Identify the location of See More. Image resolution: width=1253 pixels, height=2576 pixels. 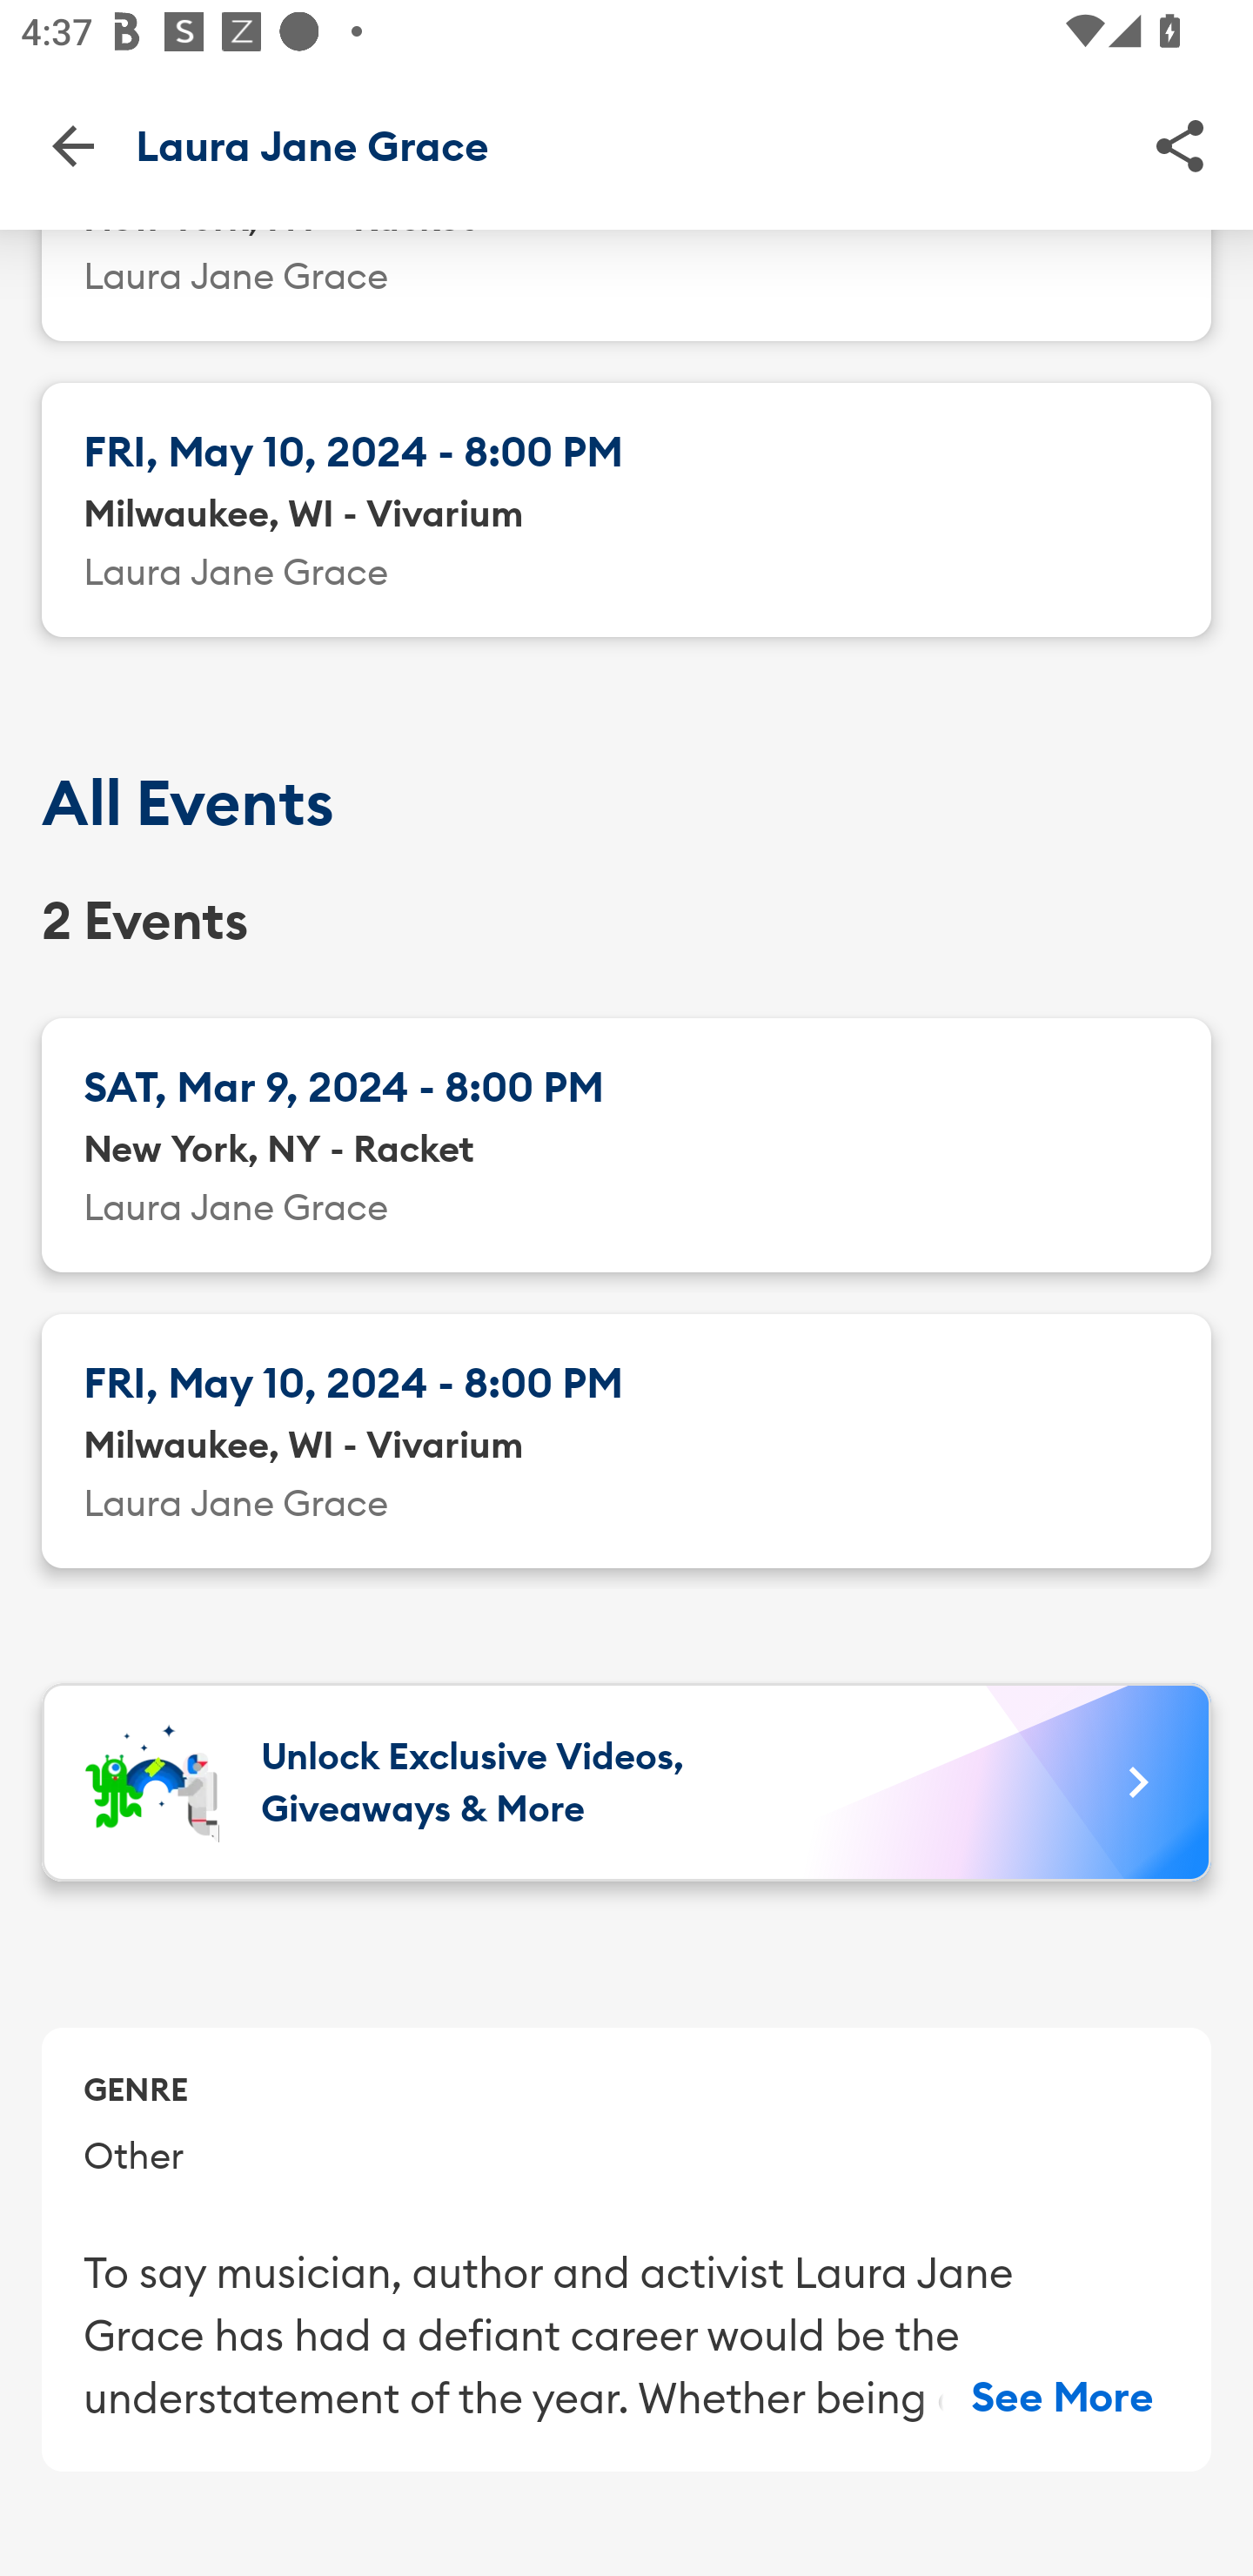
(1062, 2397).